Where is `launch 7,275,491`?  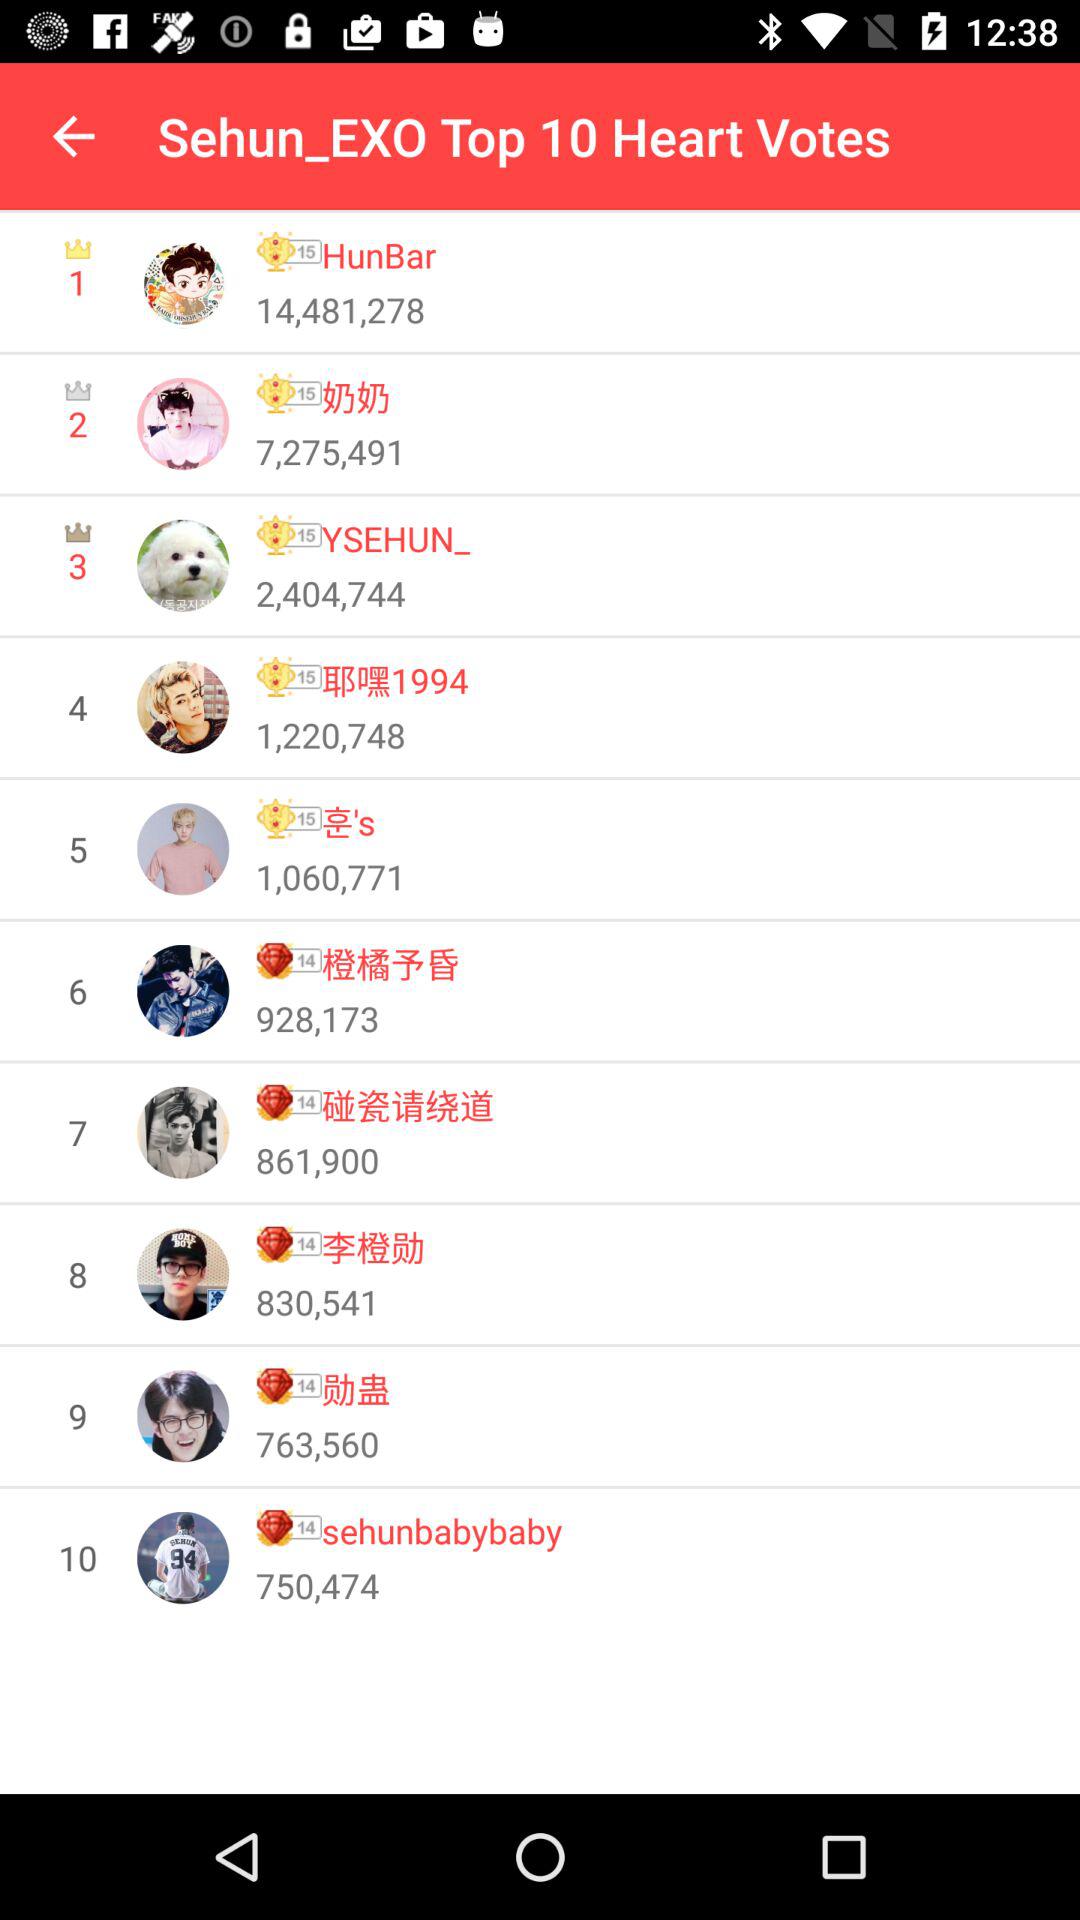 launch 7,275,491 is located at coordinates (330, 451).